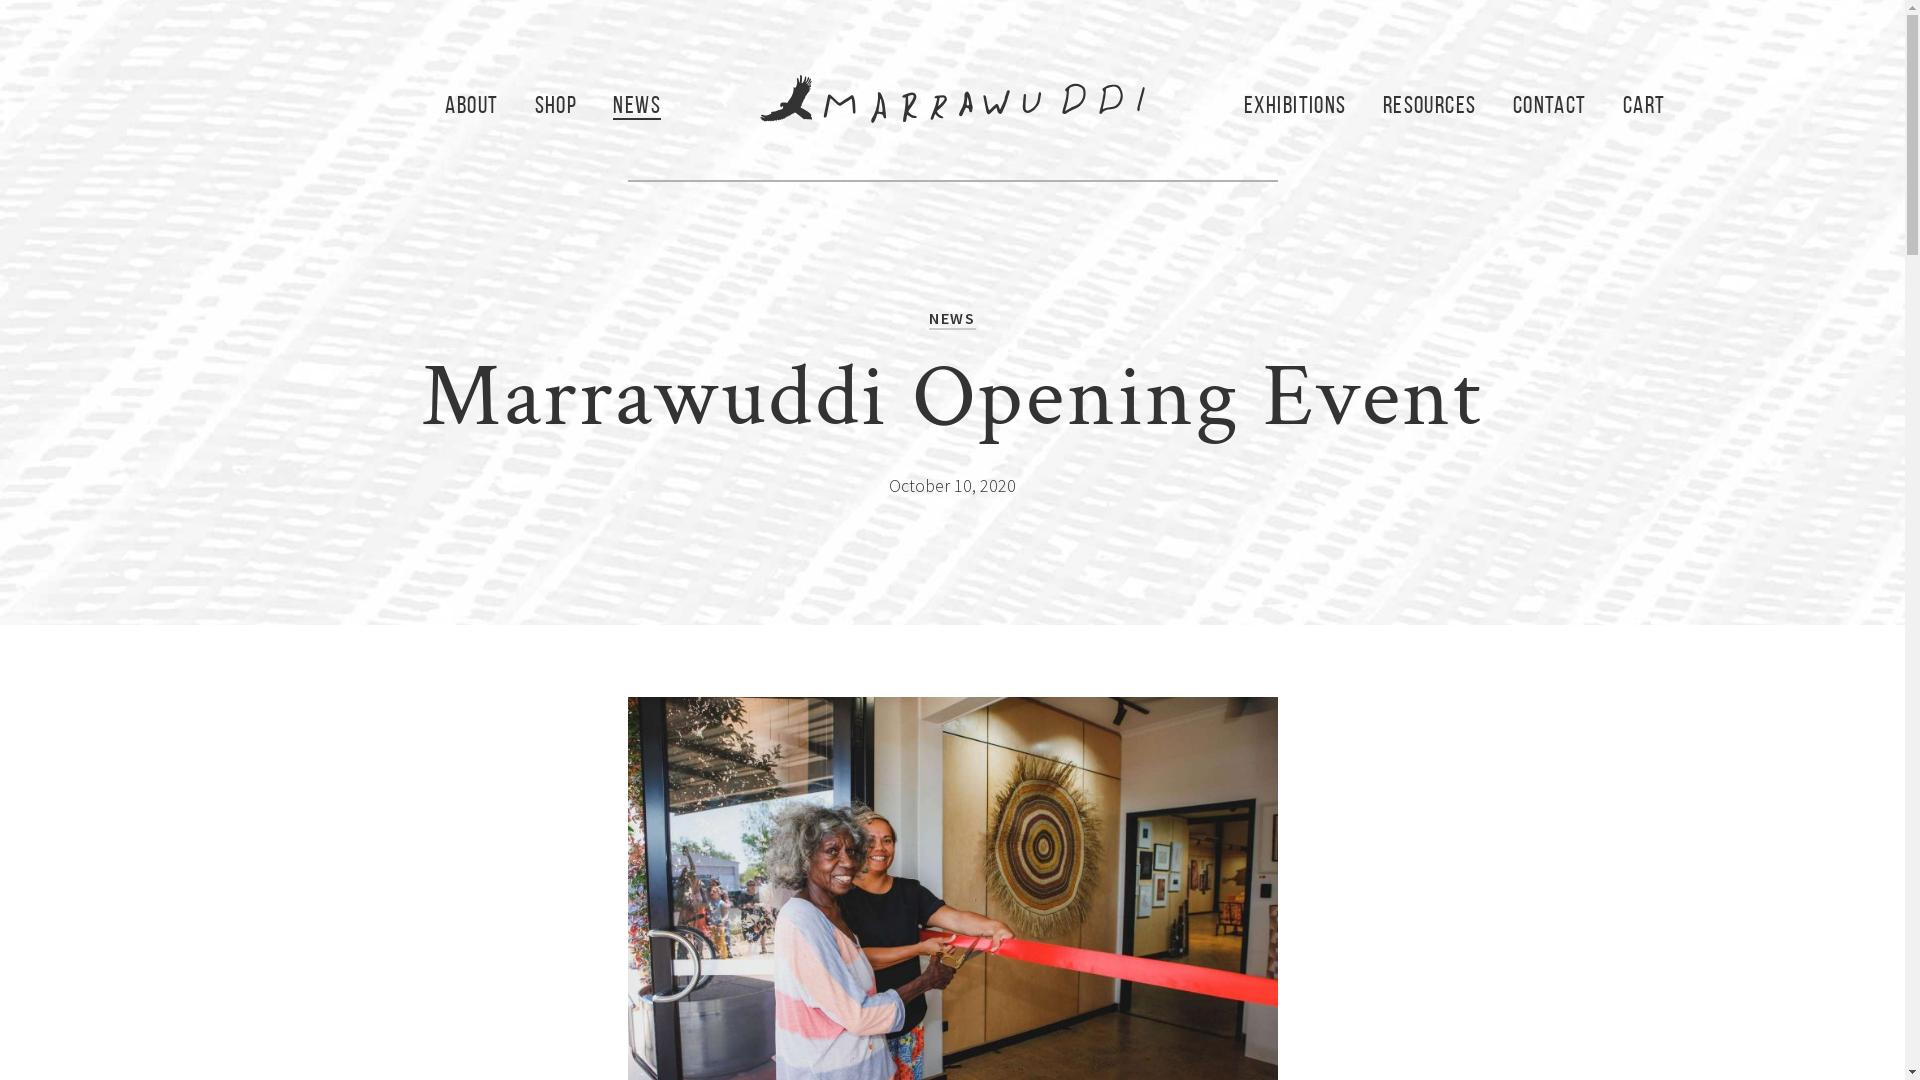 This screenshot has height=1080, width=1920. I want to click on MARRAWUDDI ARTS AND CULTURE, so click(952, 99).